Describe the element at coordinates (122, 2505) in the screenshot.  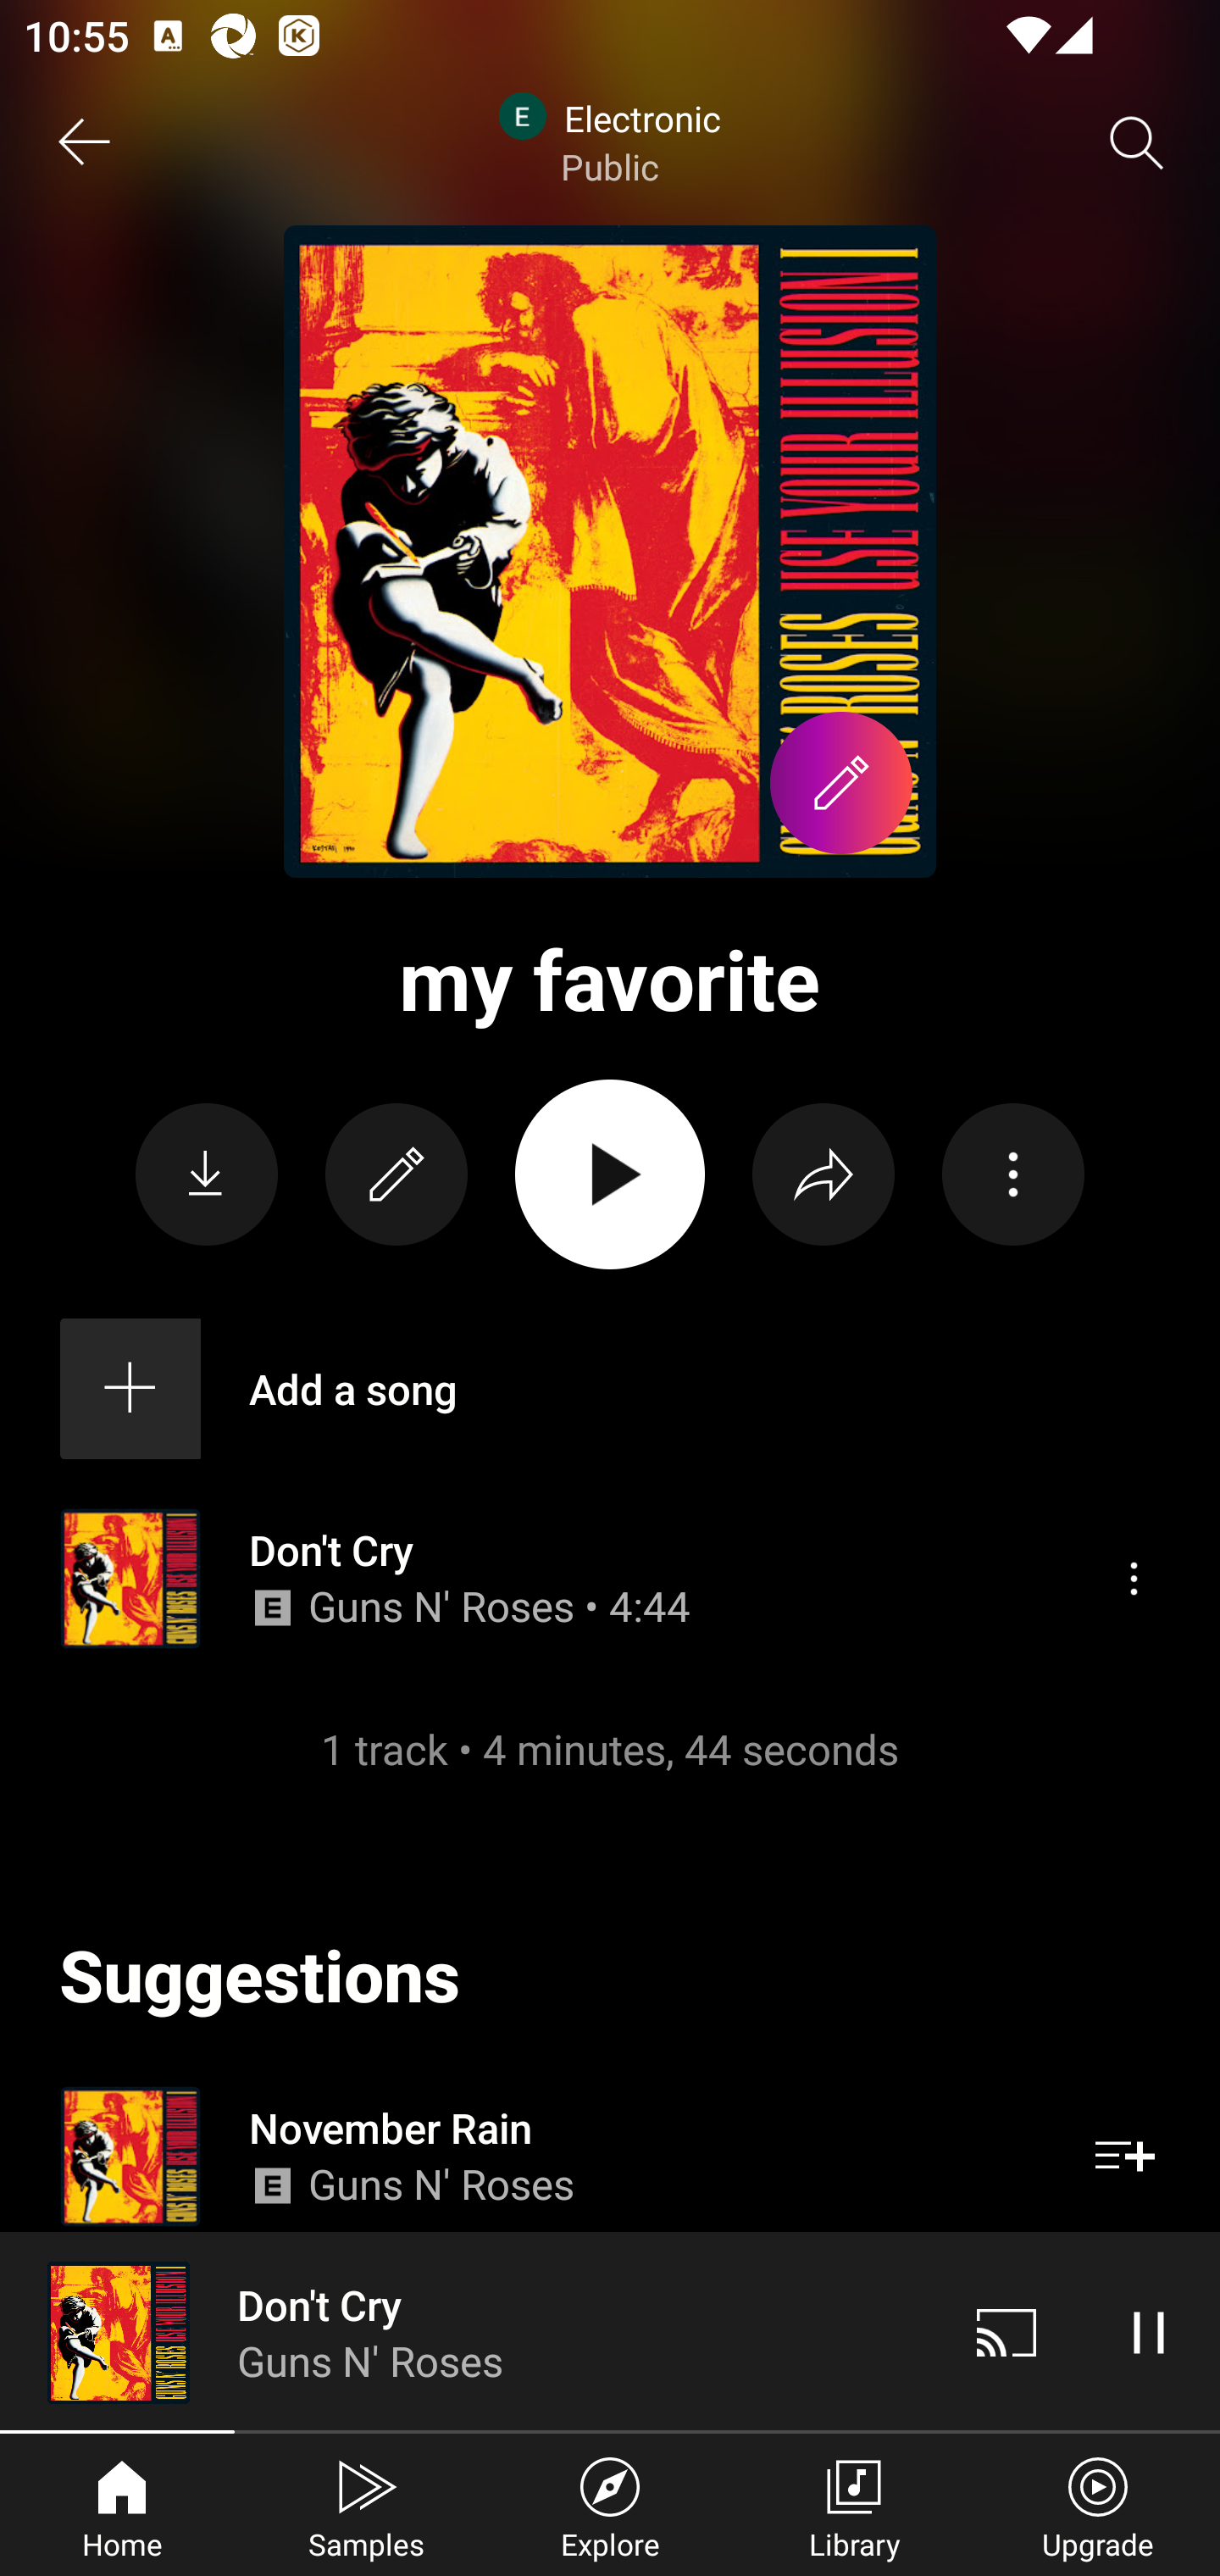
I see `Home` at that location.